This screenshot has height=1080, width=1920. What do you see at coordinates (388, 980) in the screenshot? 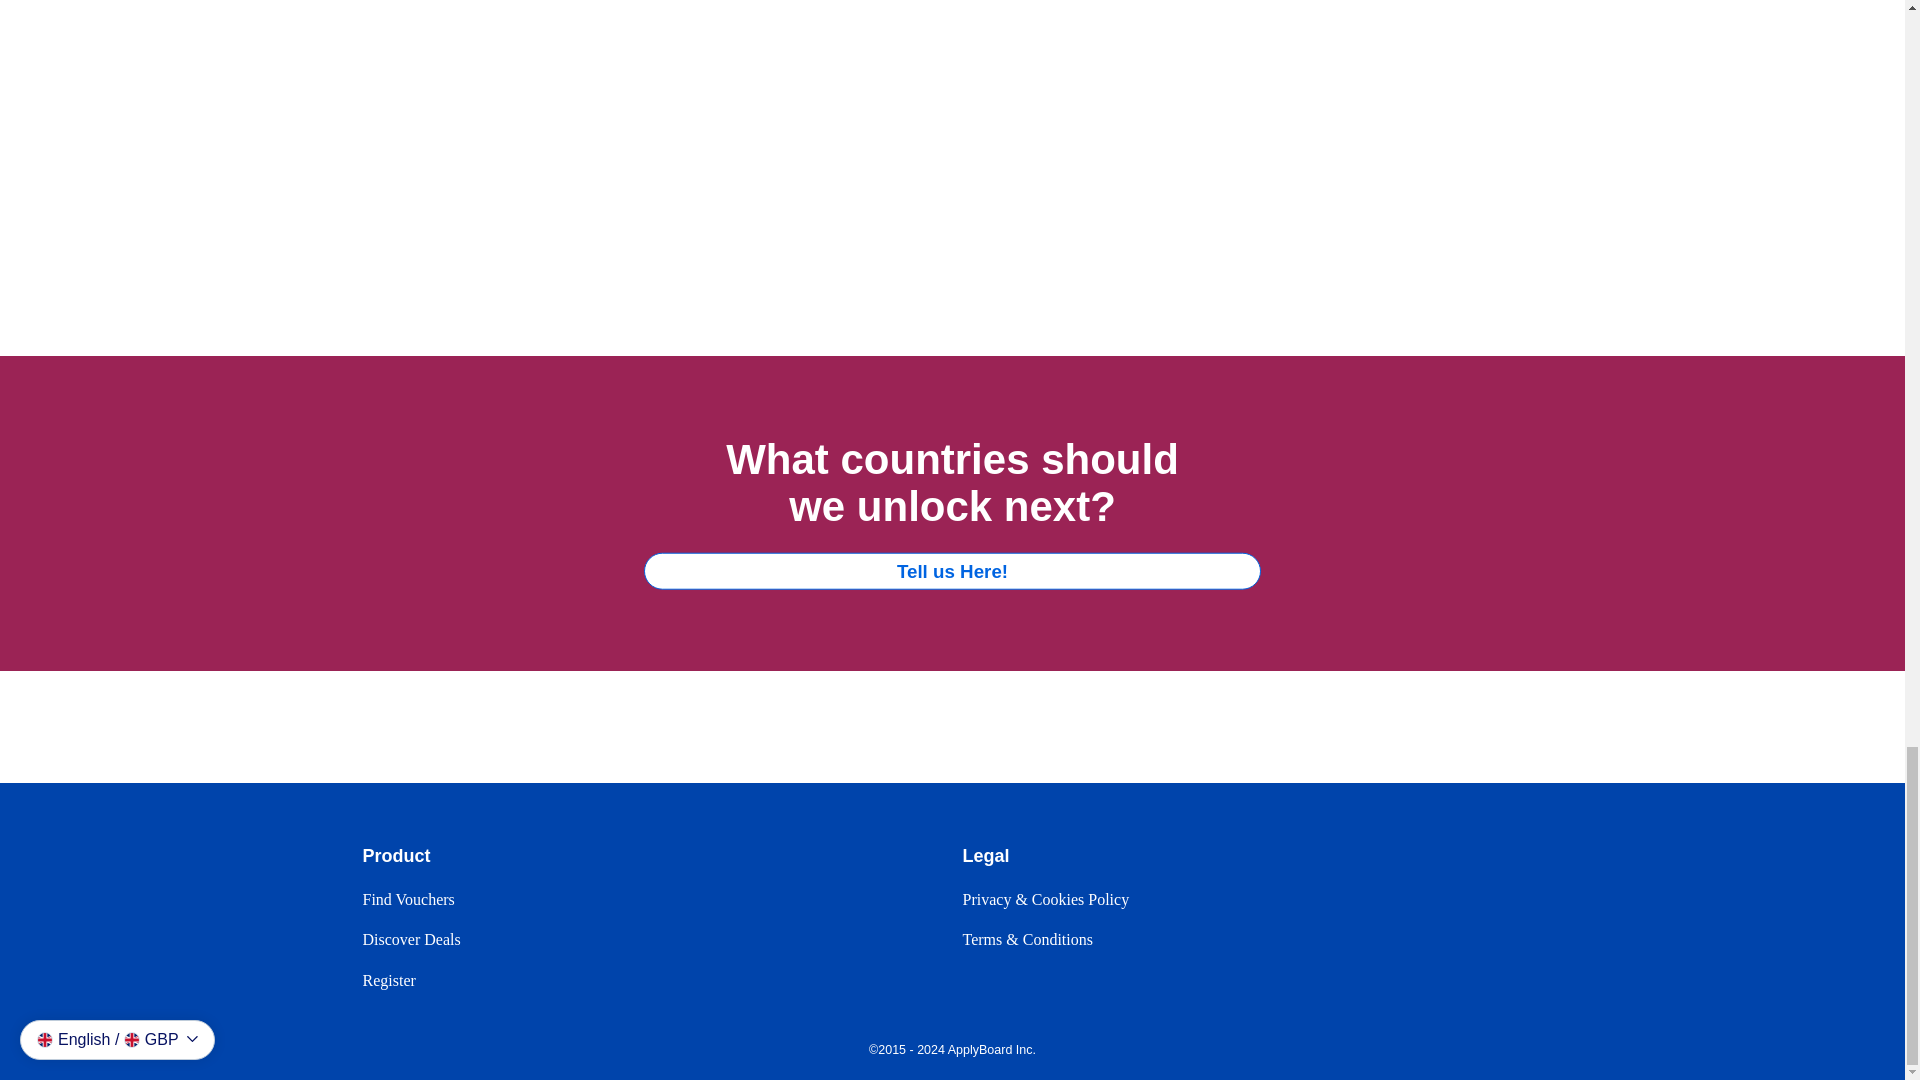
I see `Register` at bounding box center [388, 980].